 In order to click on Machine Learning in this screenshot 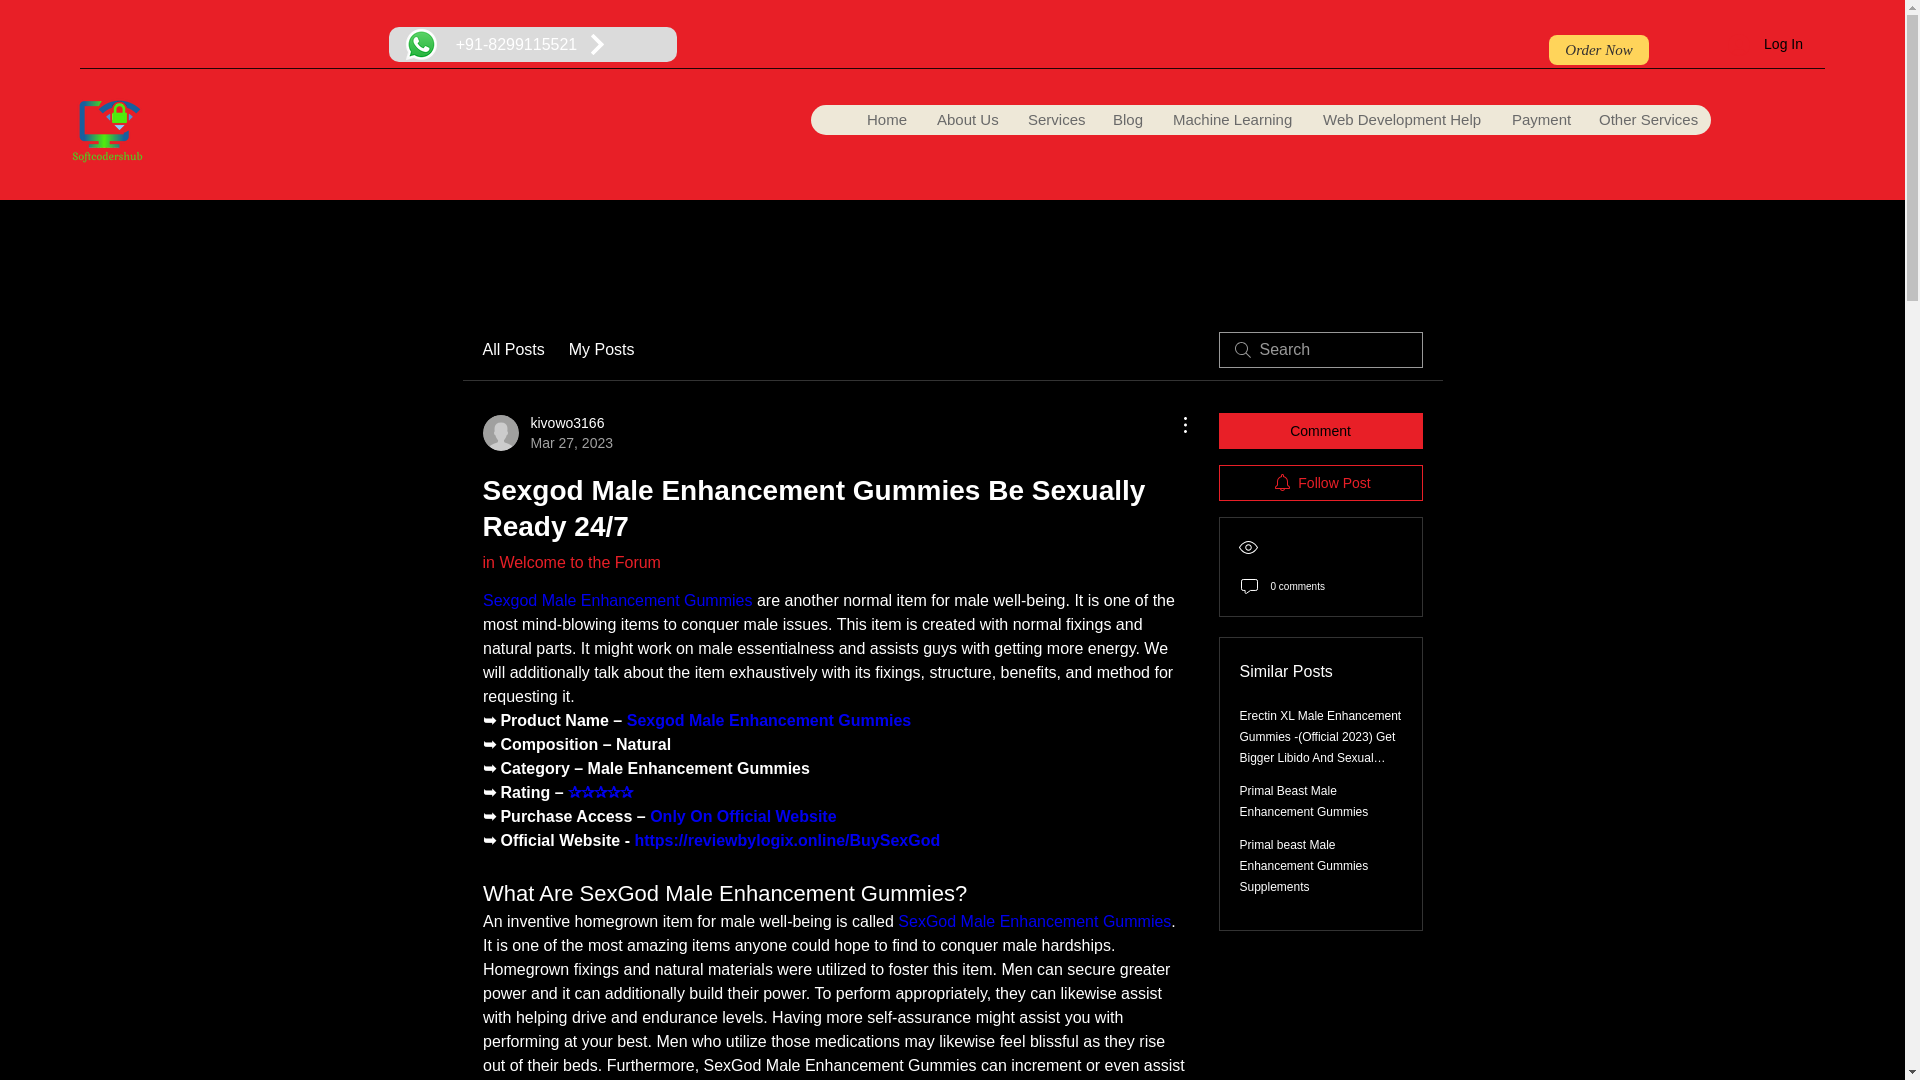, I will do `click(886, 120)`.